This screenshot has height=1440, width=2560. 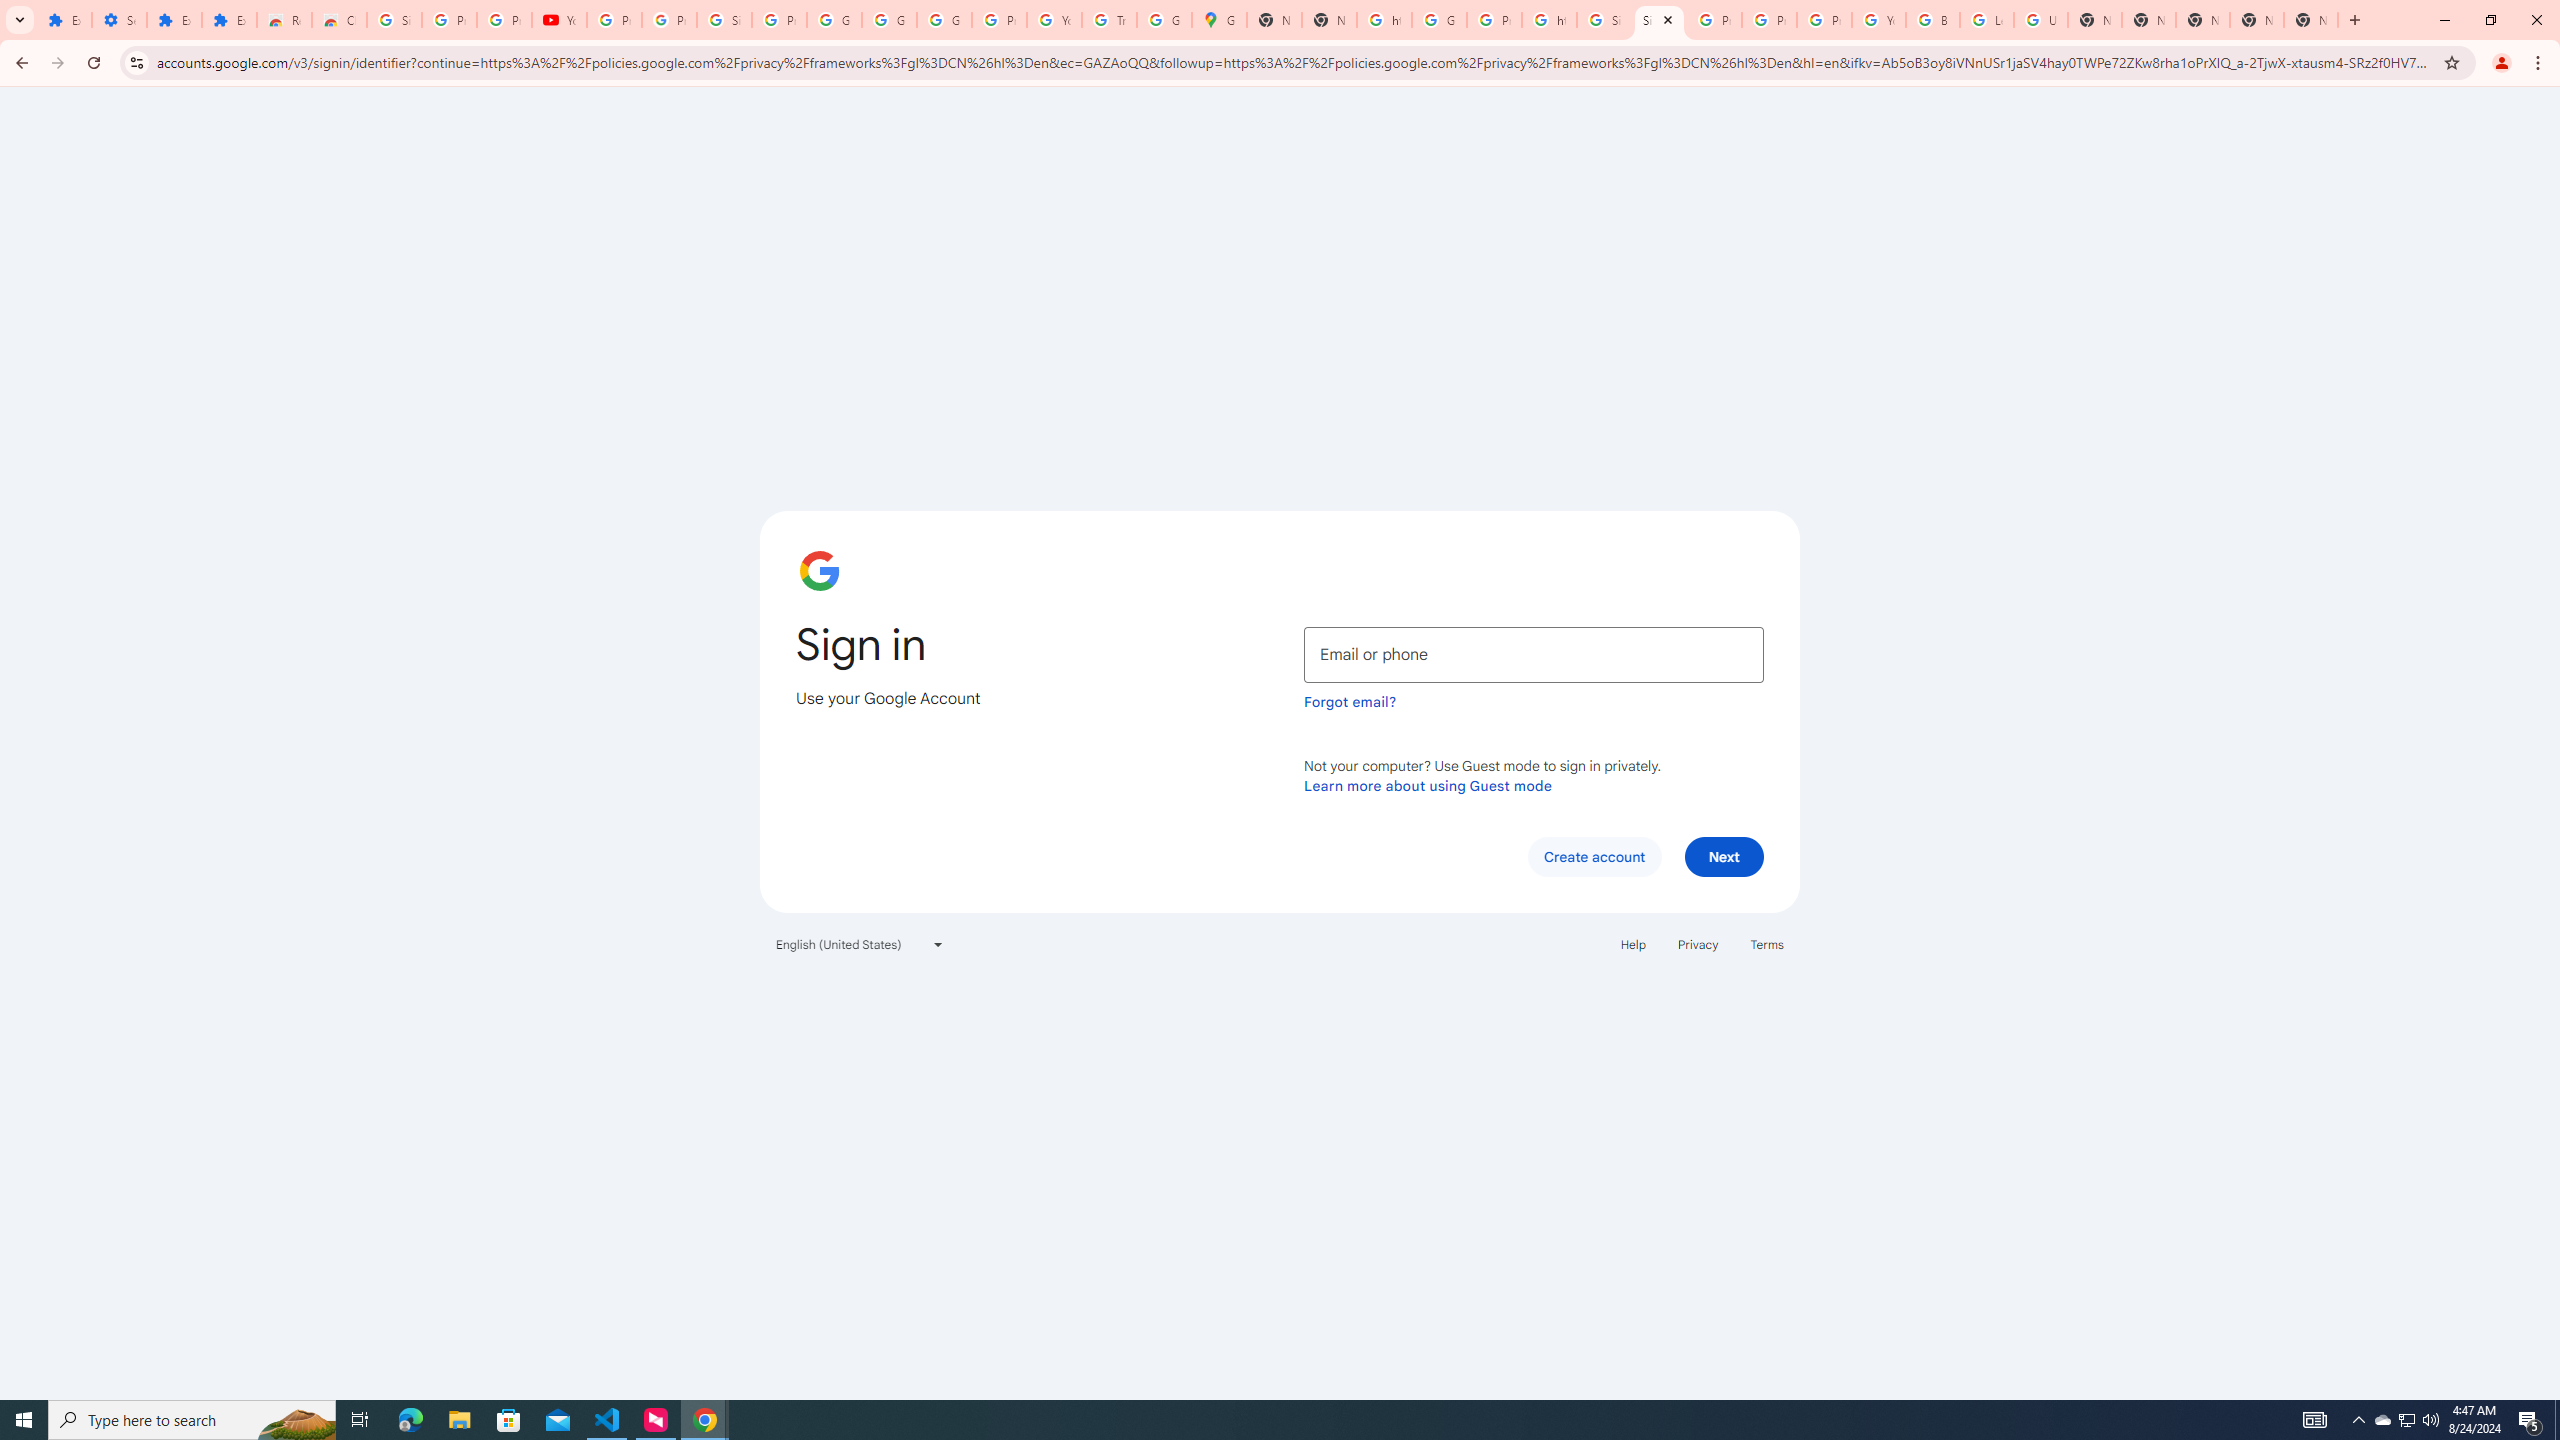 What do you see at coordinates (1428, 785) in the screenshot?
I see `Learn more about using Guest mode` at bounding box center [1428, 785].